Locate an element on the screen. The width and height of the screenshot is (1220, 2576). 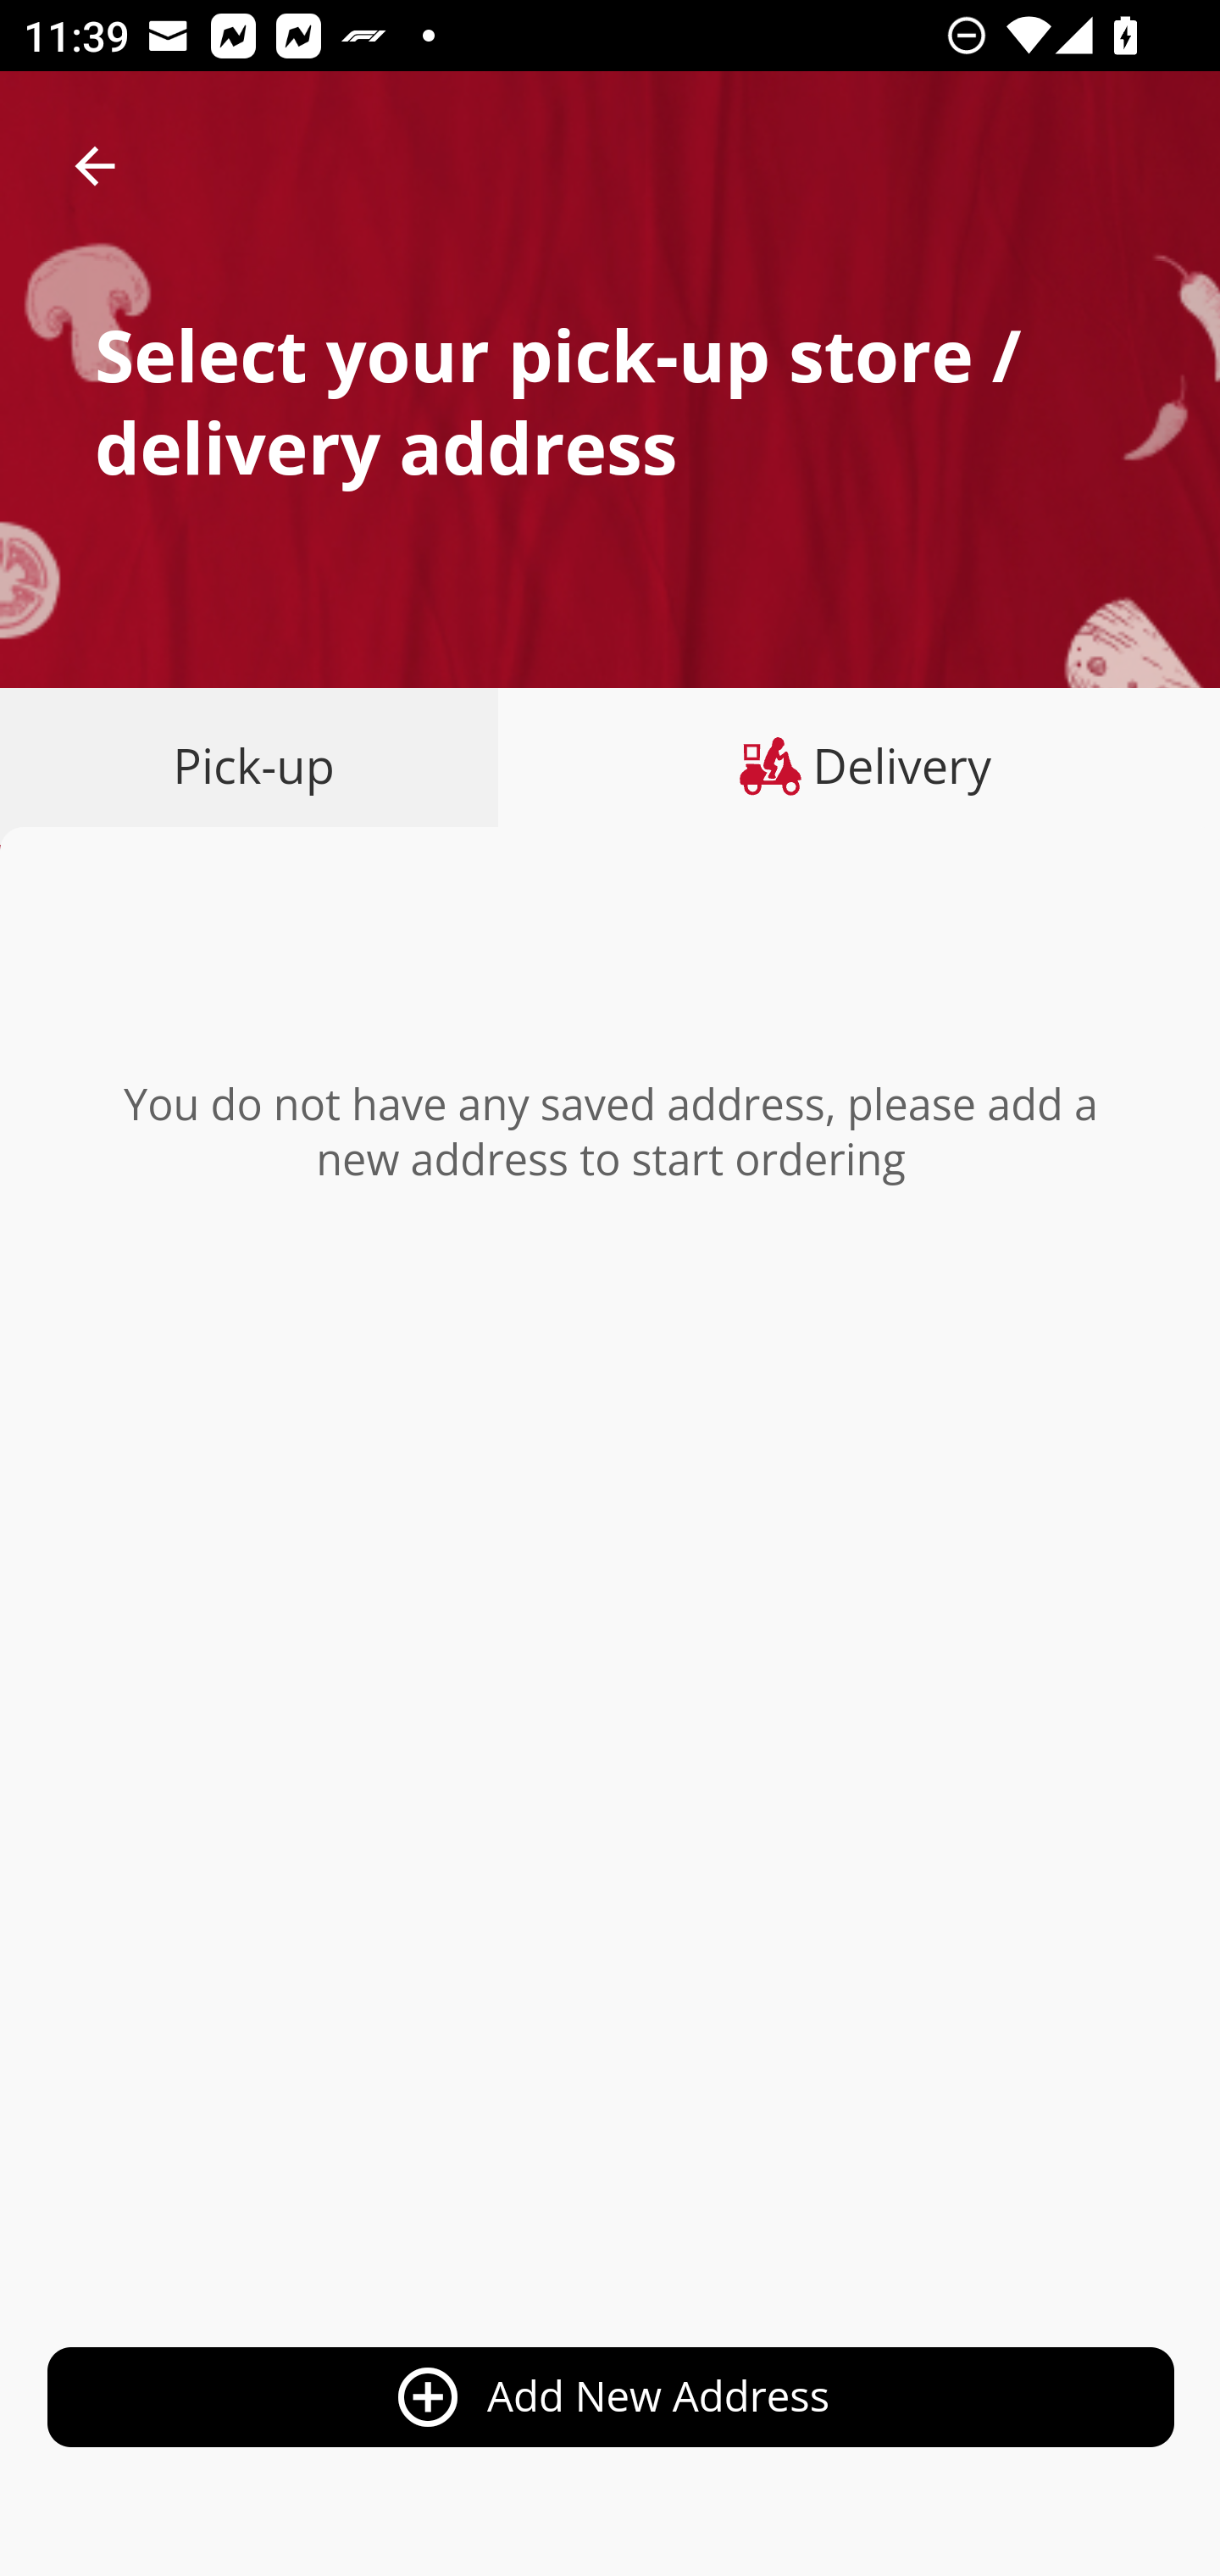
arrow_back is located at coordinates (95, 166).